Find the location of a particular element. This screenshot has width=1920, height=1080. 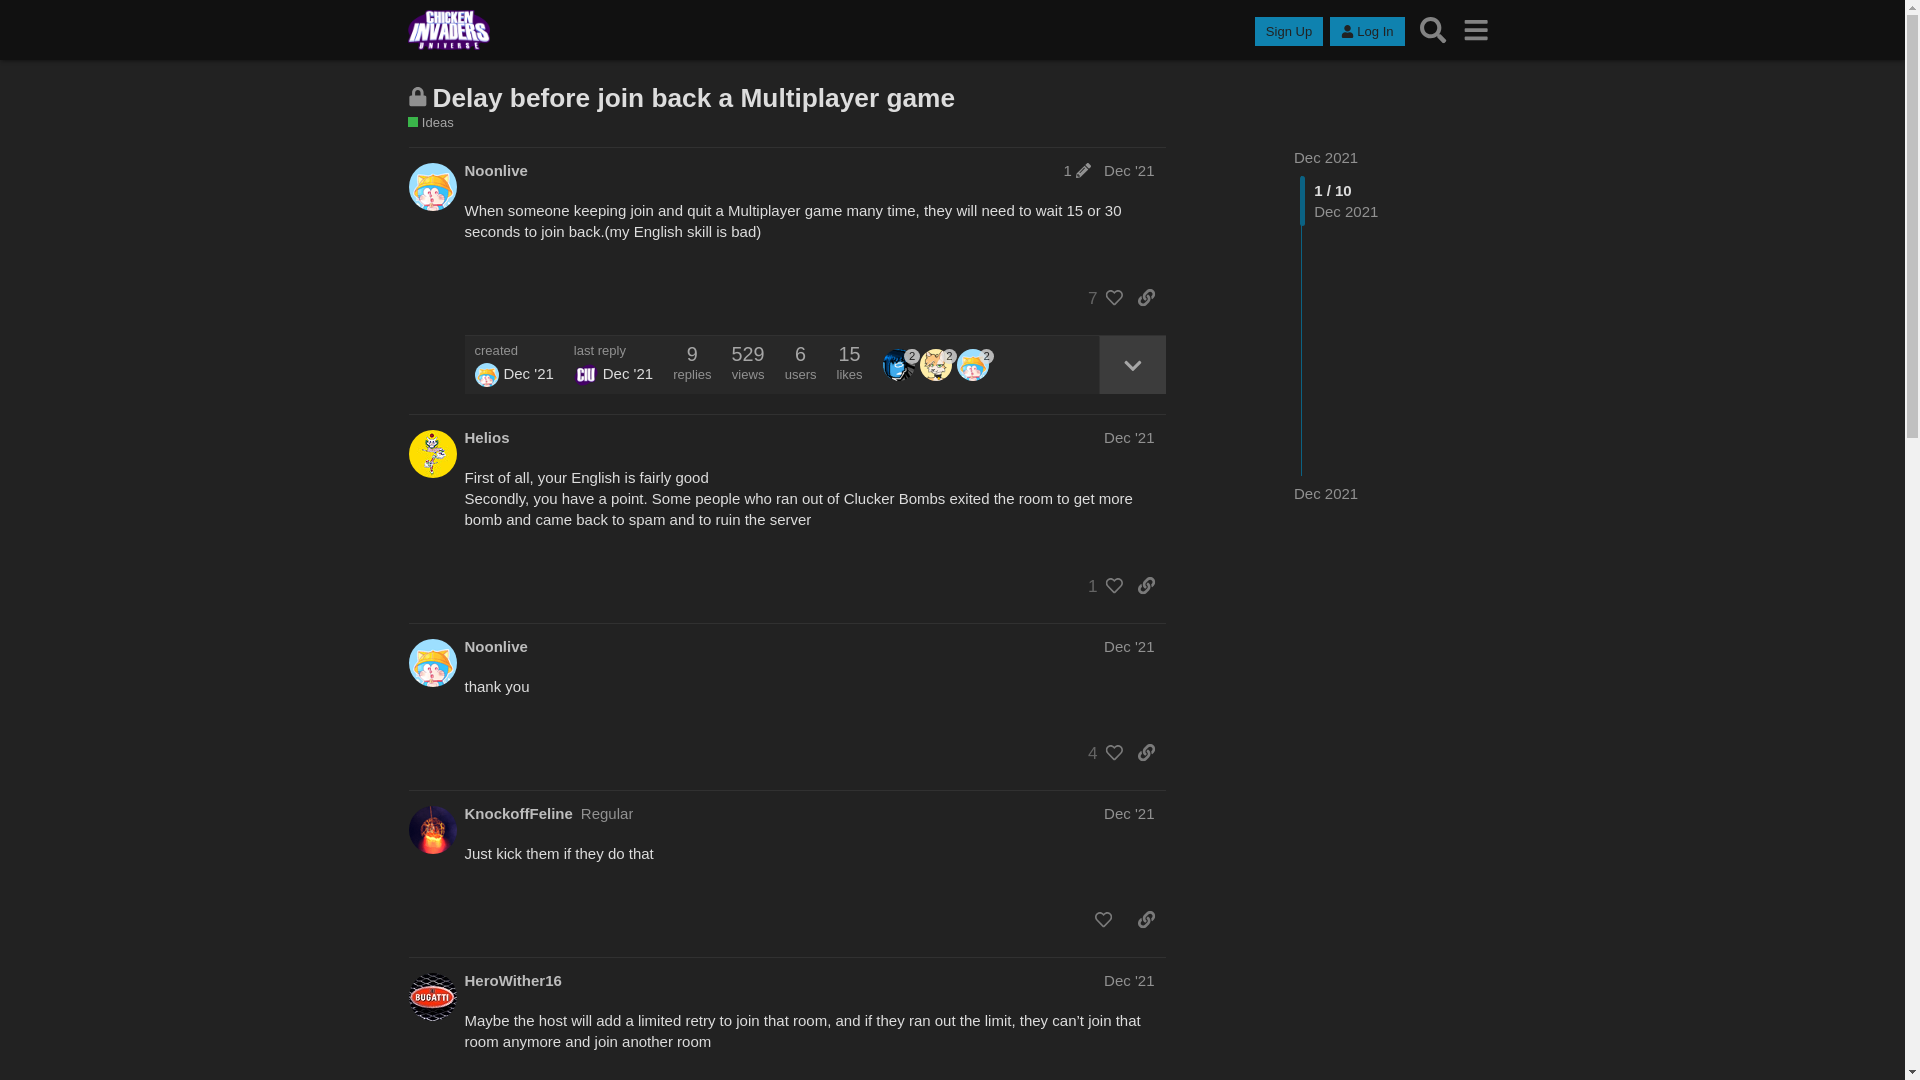

1 is located at coordinates (1100, 586).